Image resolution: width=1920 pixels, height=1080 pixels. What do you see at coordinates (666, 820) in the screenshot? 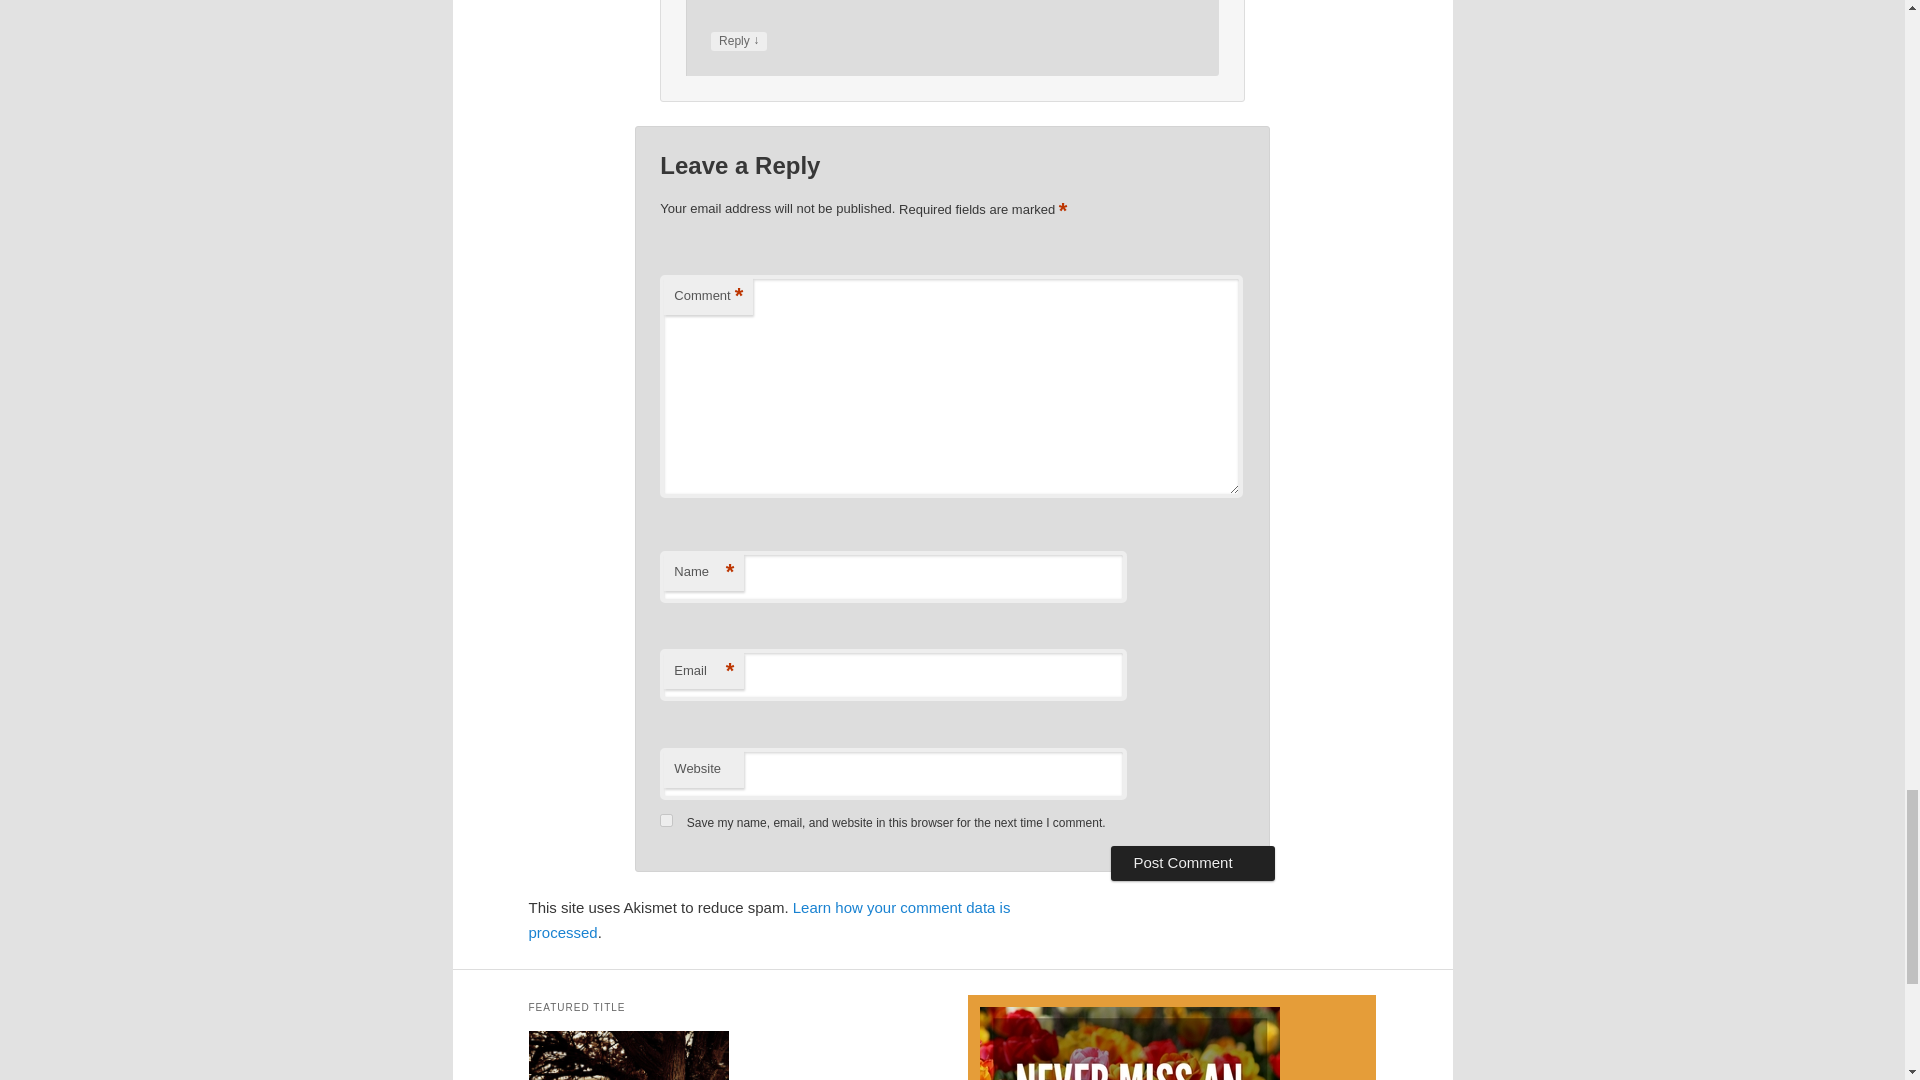
I see `yes` at bounding box center [666, 820].